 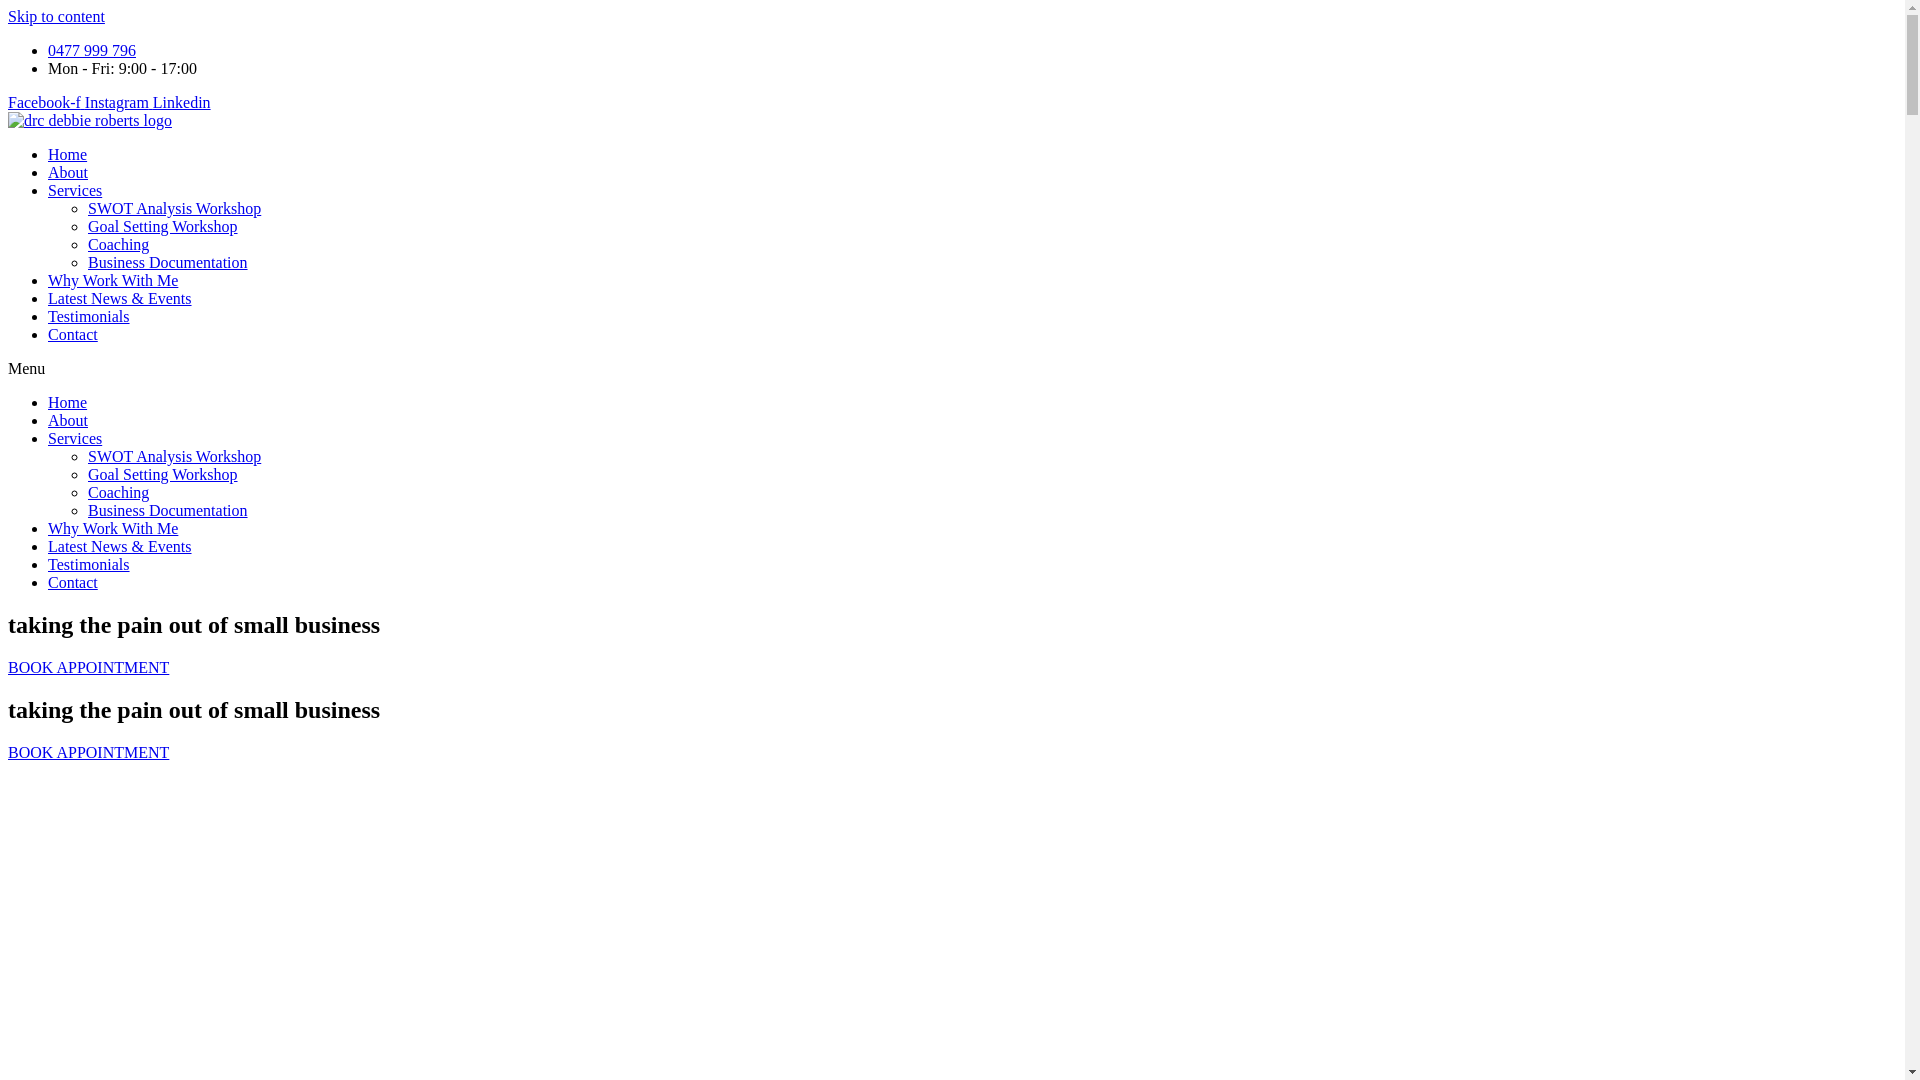 What do you see at coordinates (92, 50) in the screenshot?
I see `0477 999 796` at bounding box center [92, 50].